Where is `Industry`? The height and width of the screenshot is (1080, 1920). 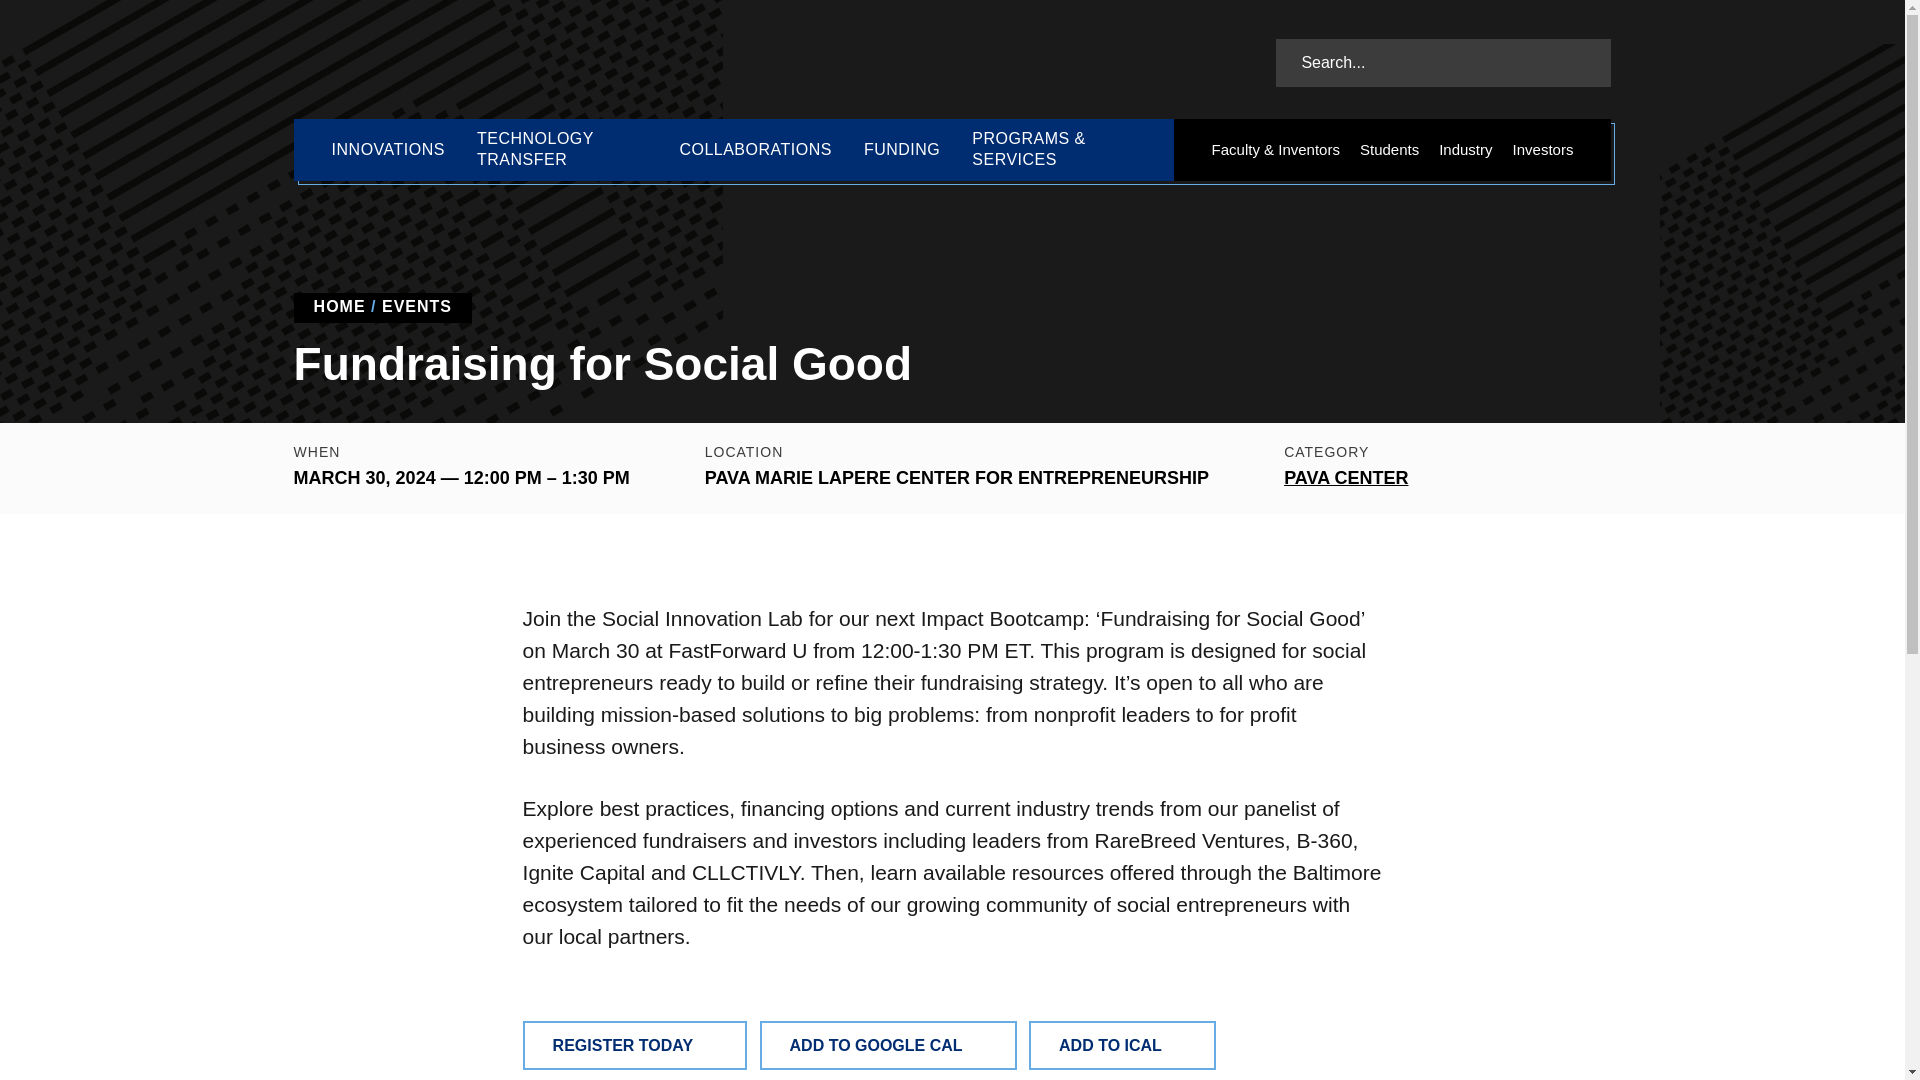
Industry is located at coordinates (1464, 150).